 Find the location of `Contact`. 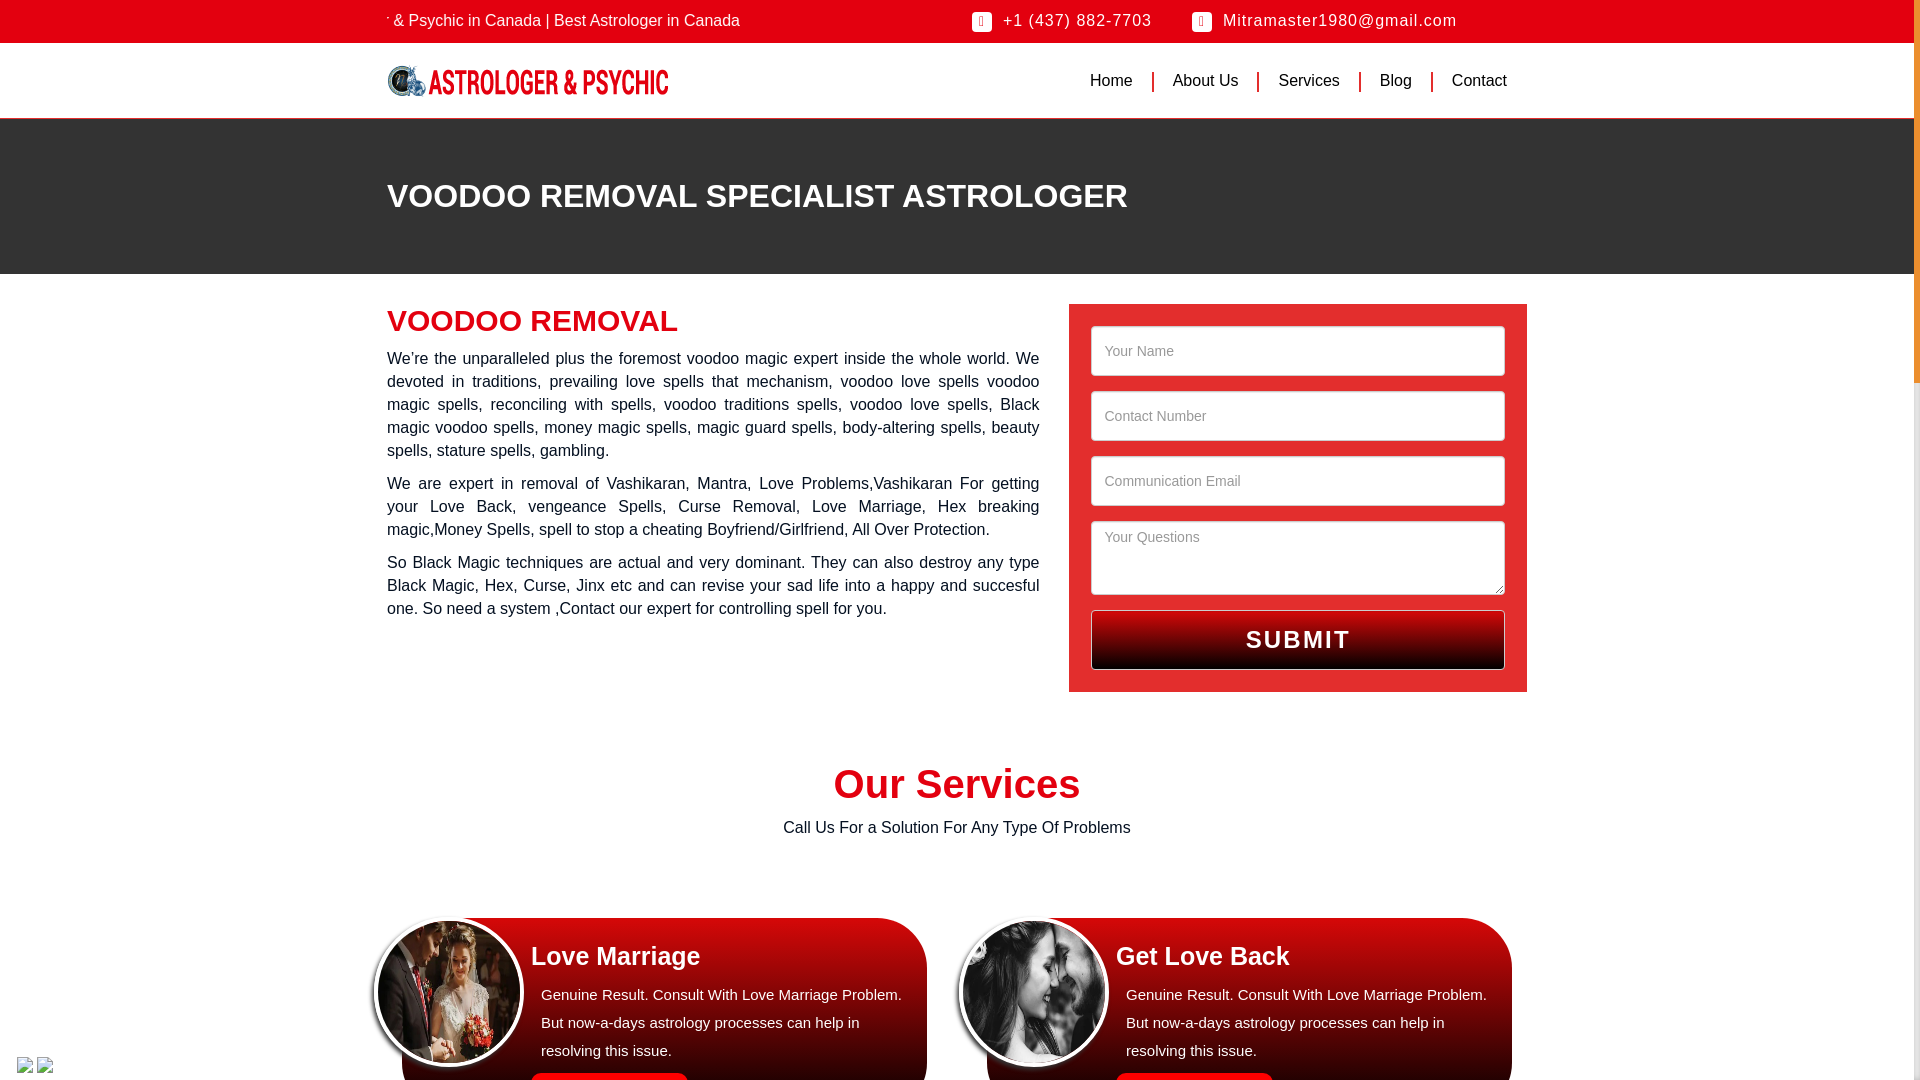

Contact is located at coordinates (1479, 80).